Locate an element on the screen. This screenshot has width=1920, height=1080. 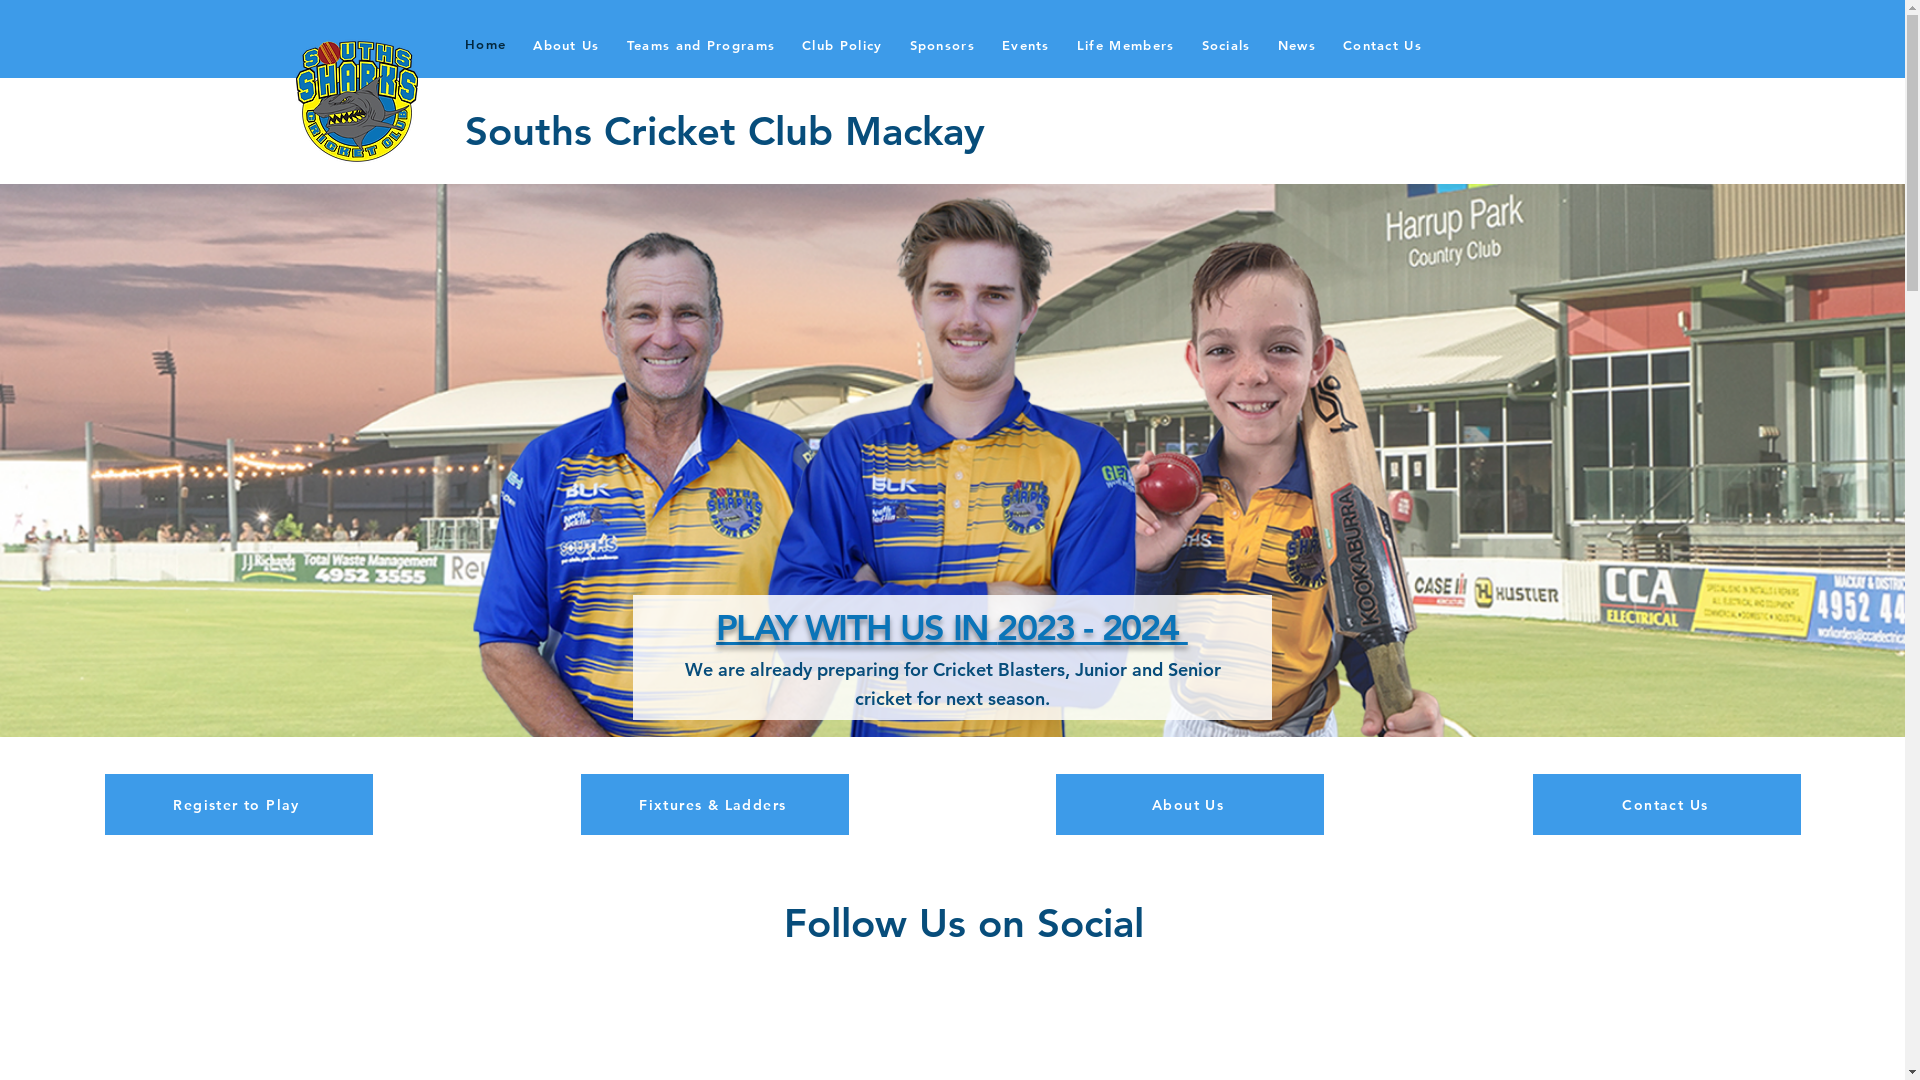
Fixtures & Ladders is located at coordinates (715, 804).